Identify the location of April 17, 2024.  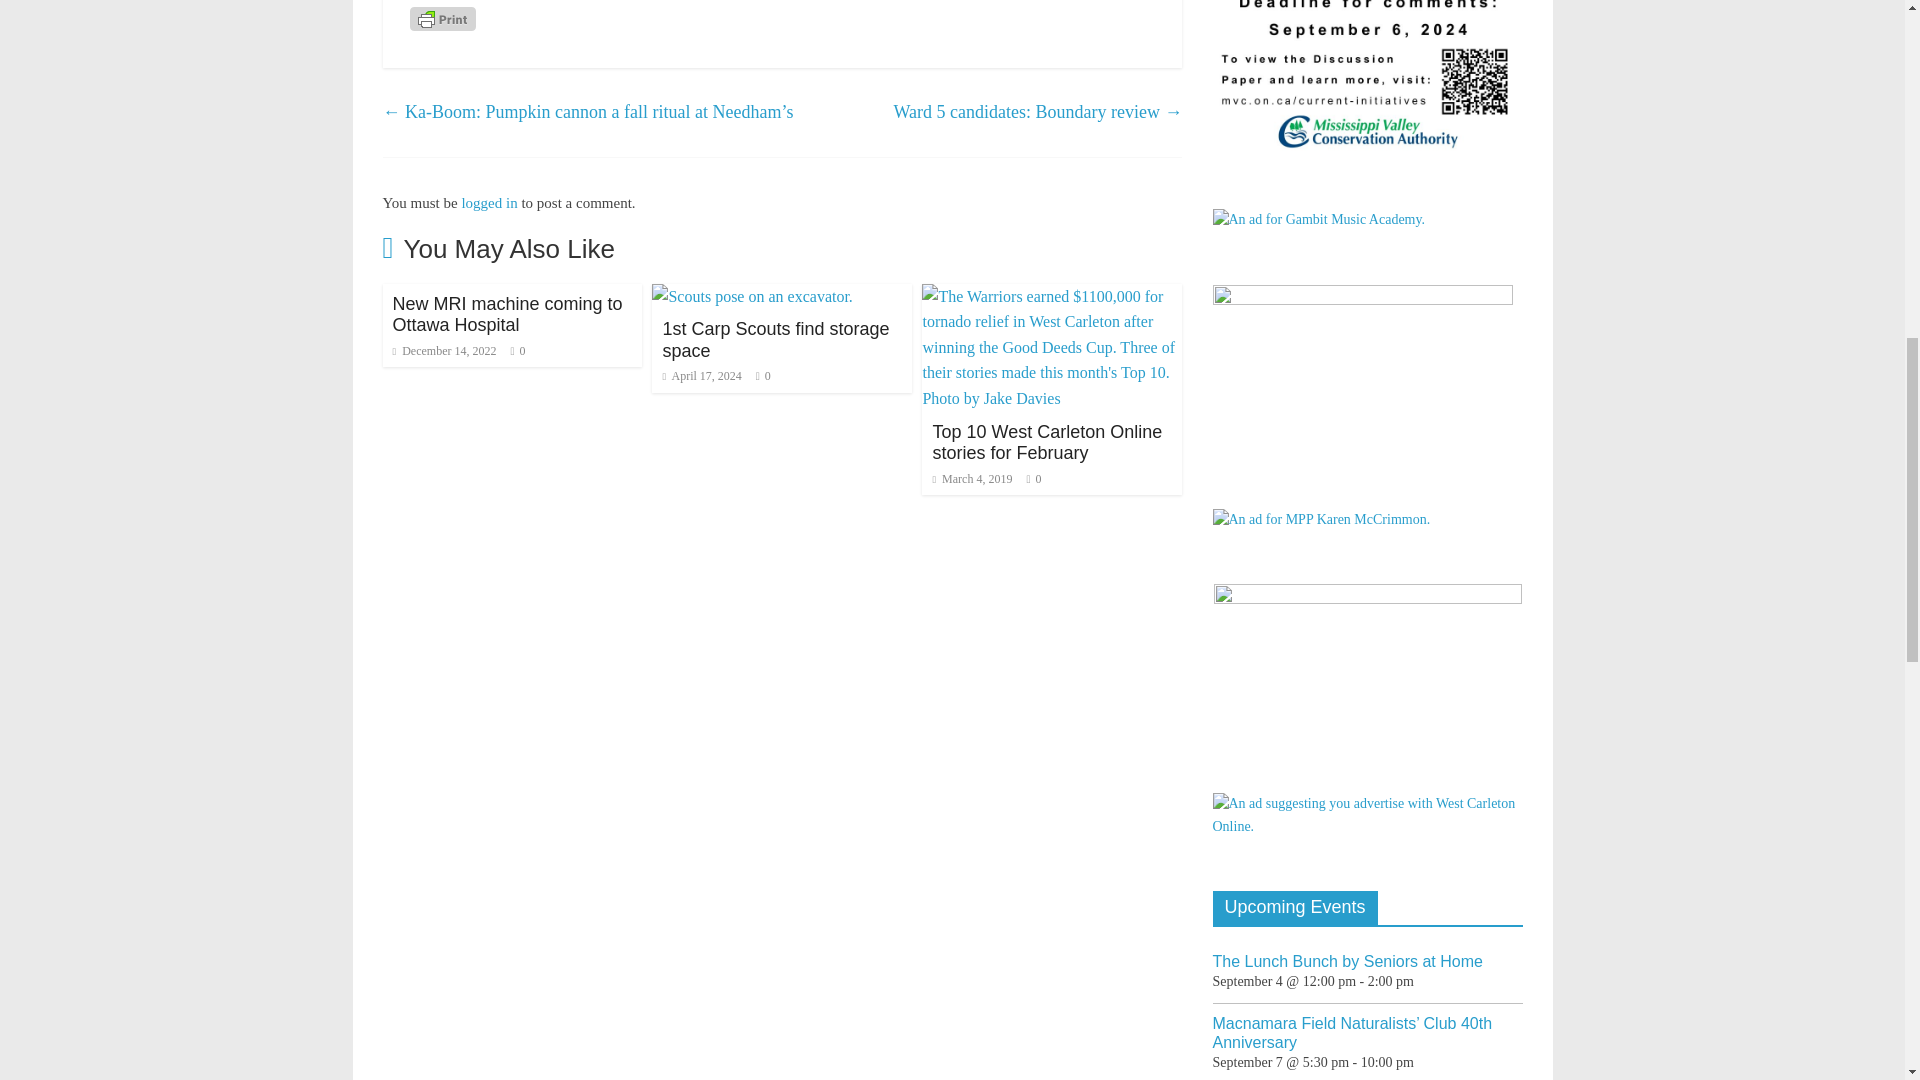
(702, 376).